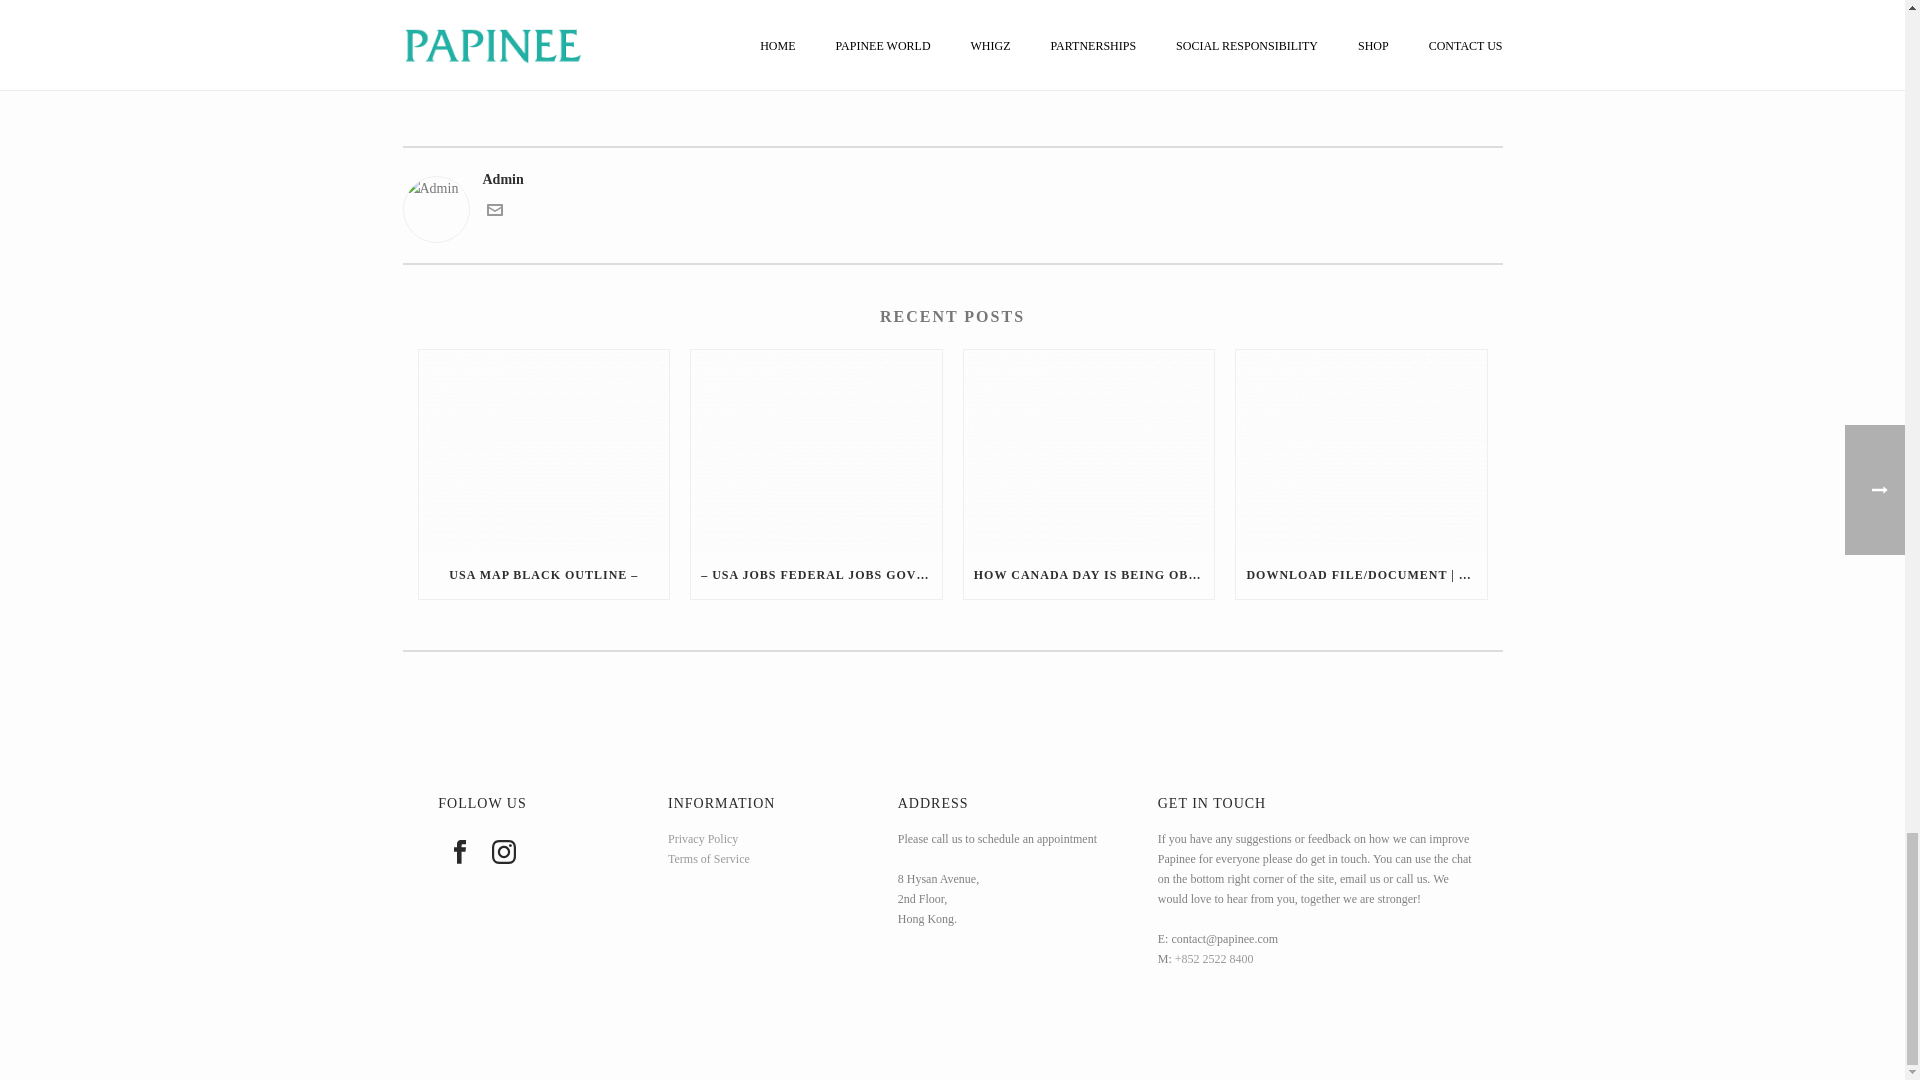 The height and width of the screenshot is (1080, 1920). What do you see at coordinates (951, 180) in the screenshot?
I see `Admin` at bounding box center [951, 180].